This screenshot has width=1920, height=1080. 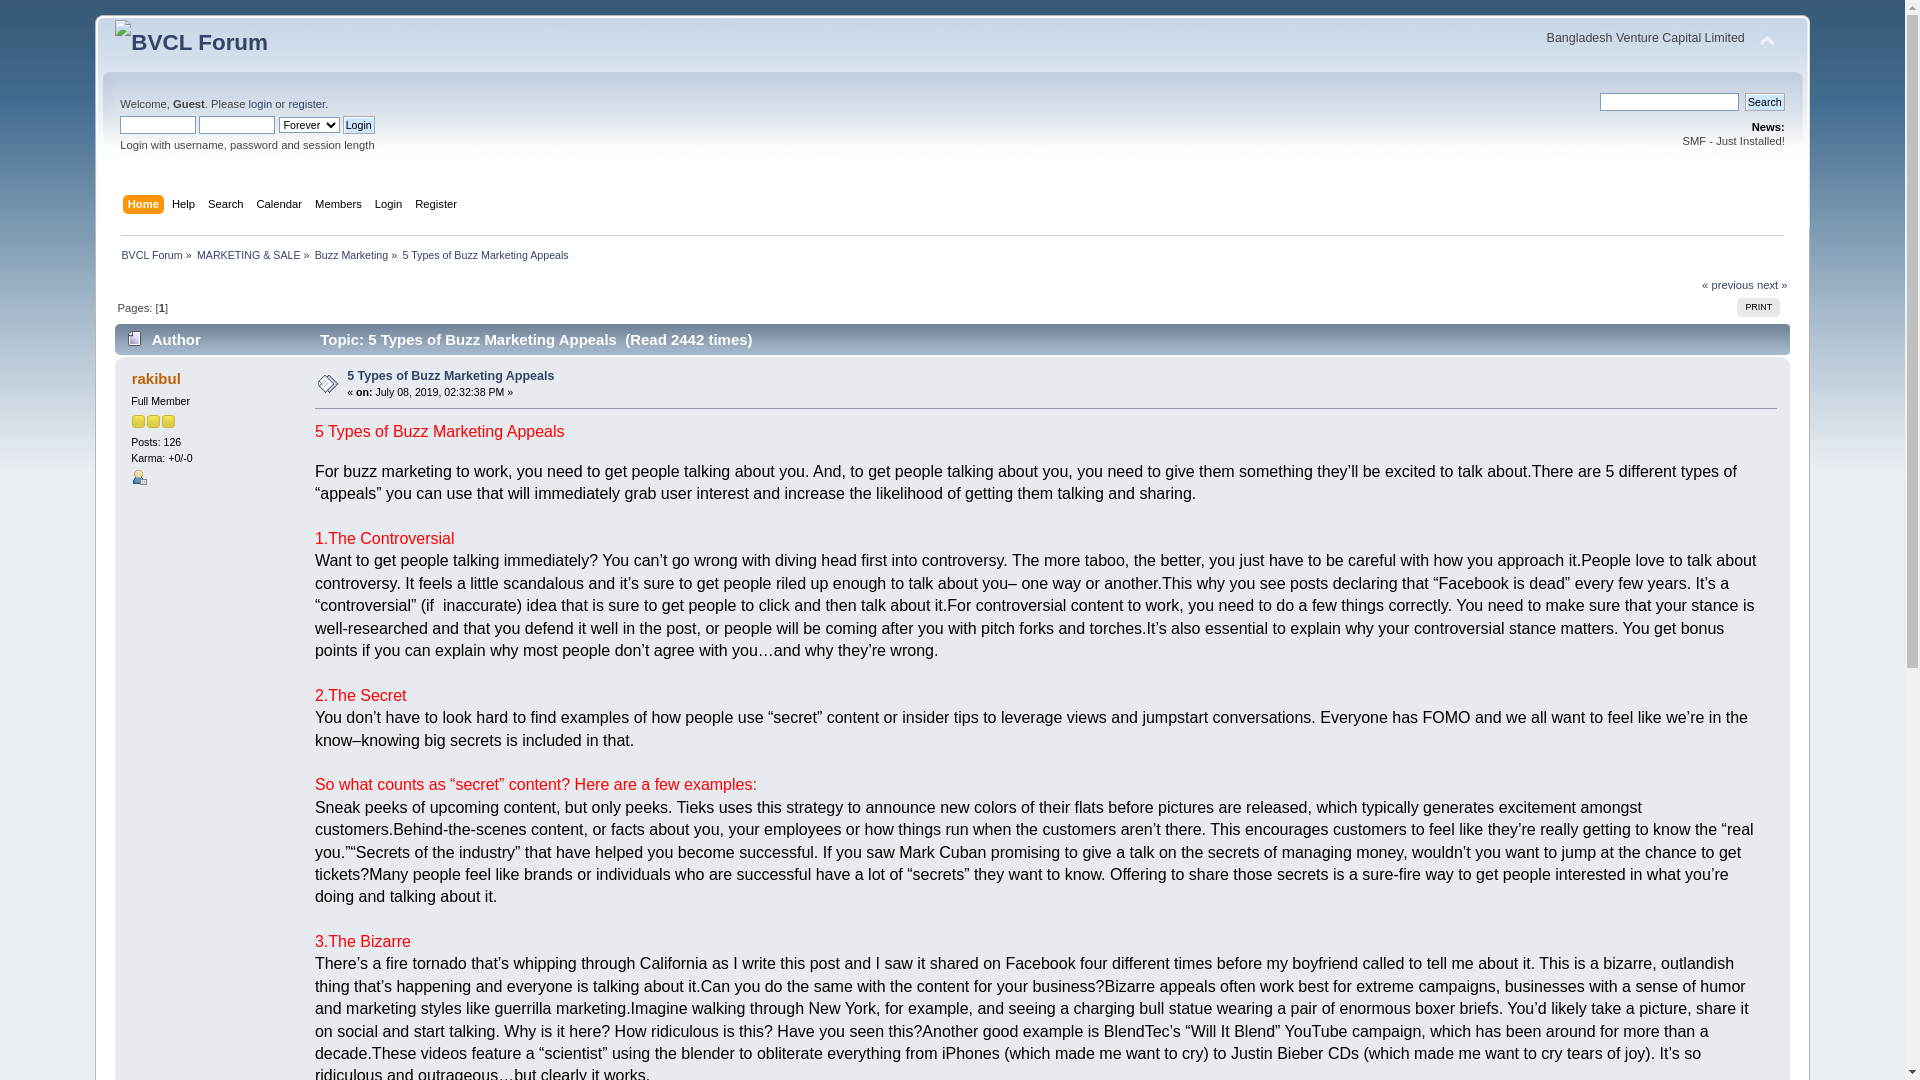 I want to click on Login, so click(x=391, y=206).